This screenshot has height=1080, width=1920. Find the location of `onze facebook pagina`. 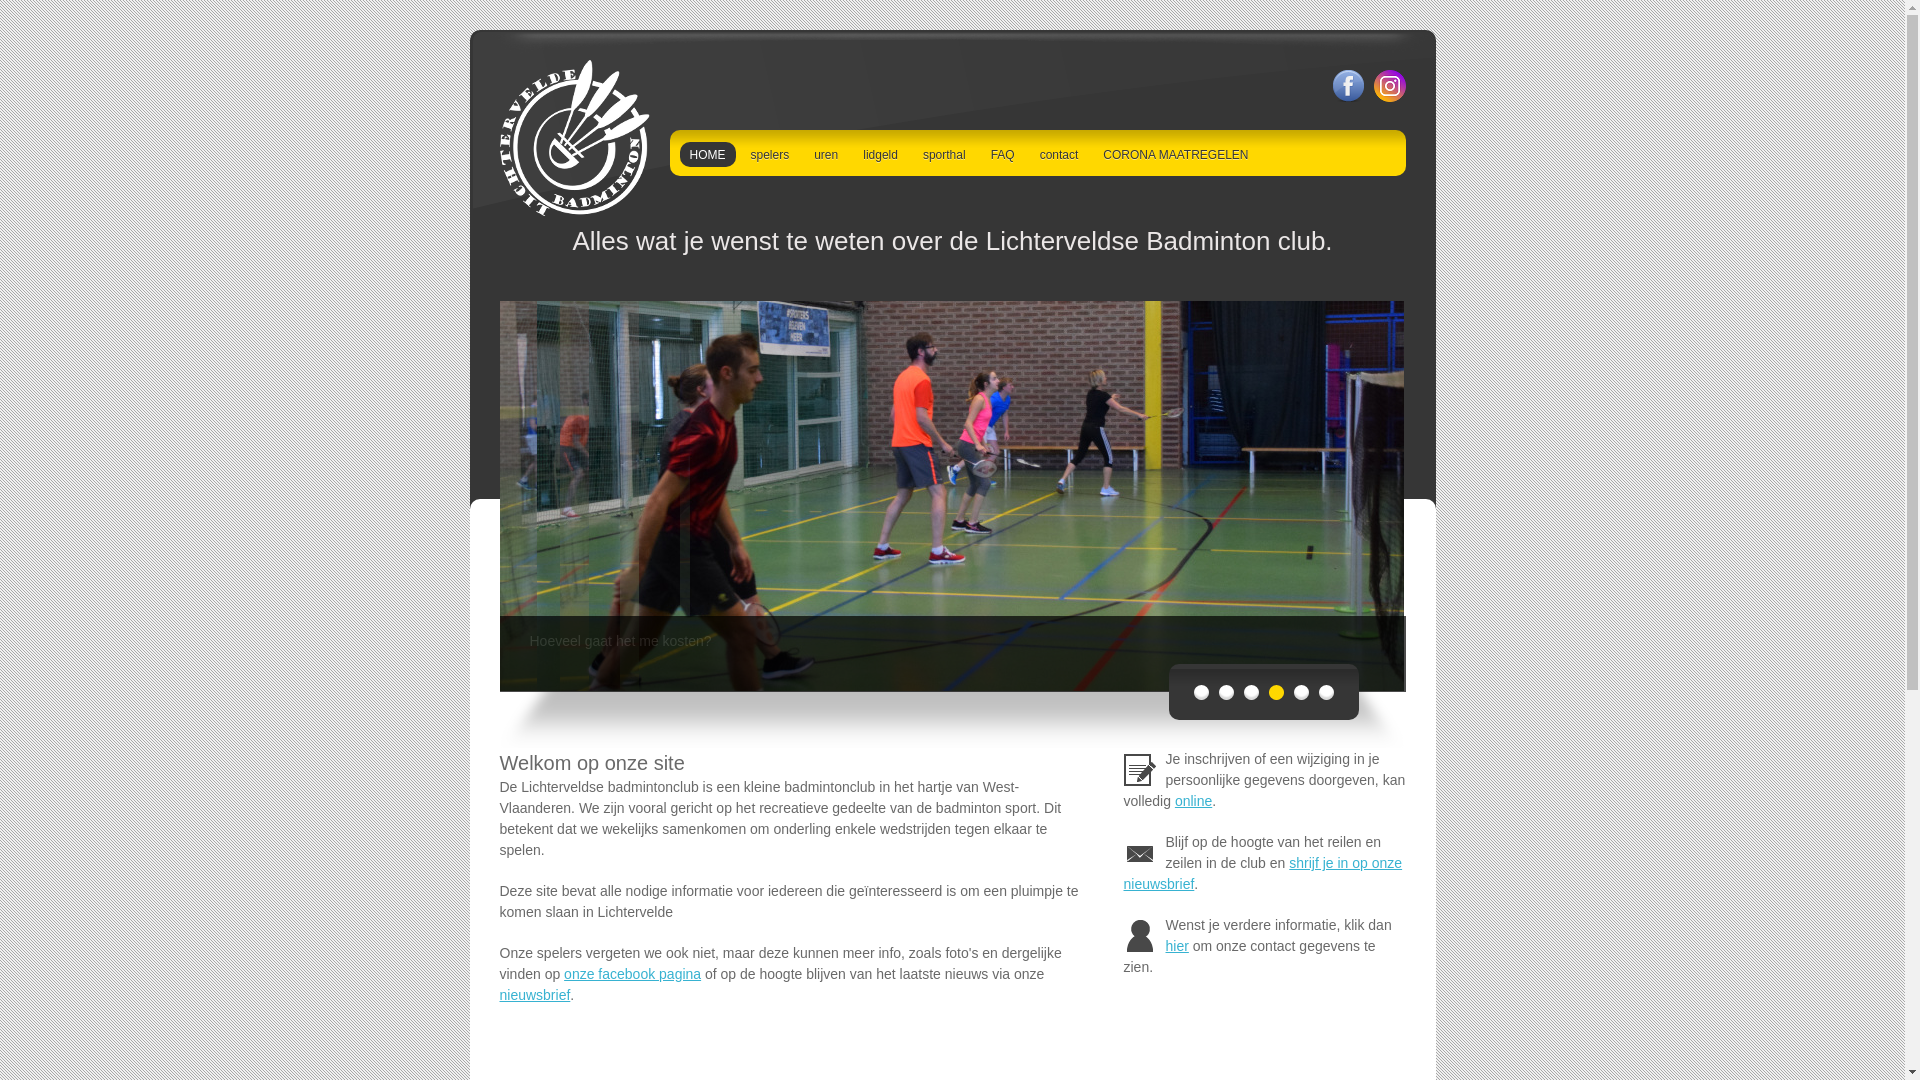

onze facebook pagina is located at coordinates (632, 974).